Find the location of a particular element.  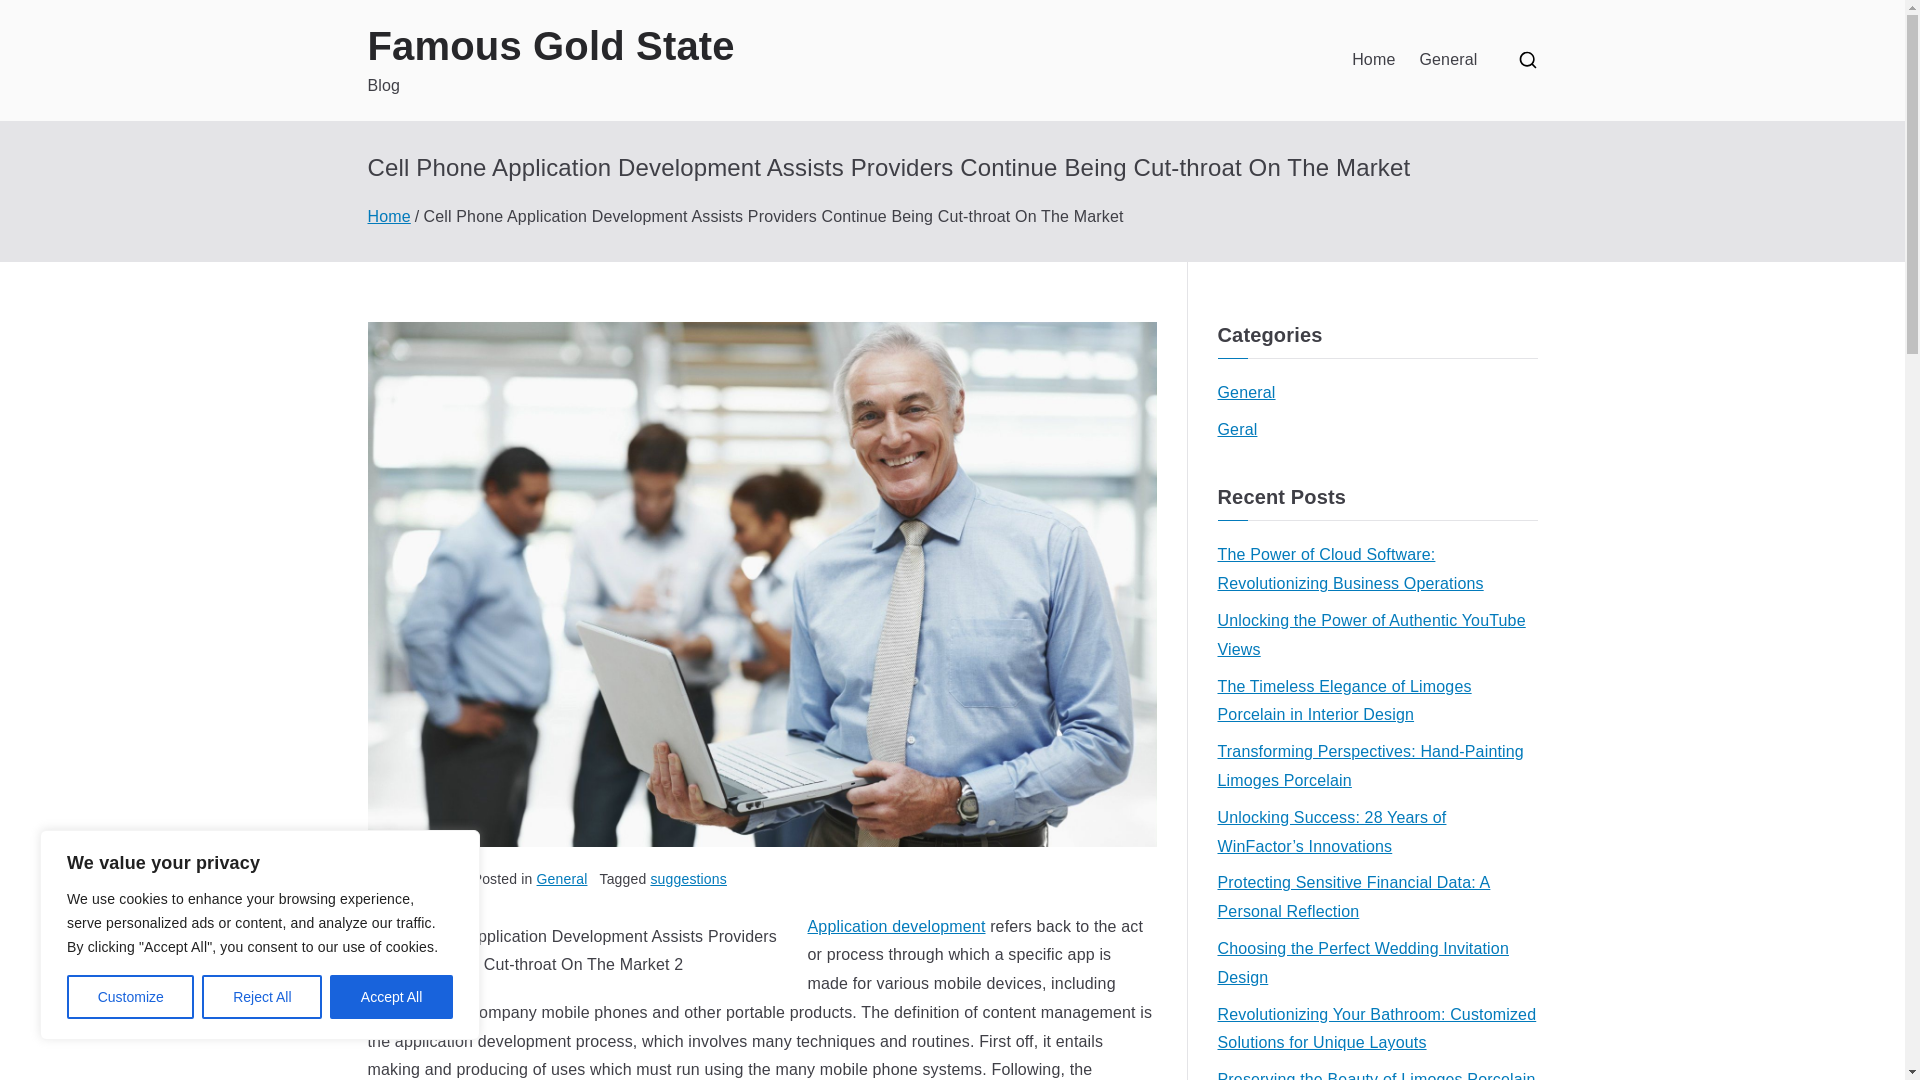

Famous Gold State is located at coordinates (552, 46).